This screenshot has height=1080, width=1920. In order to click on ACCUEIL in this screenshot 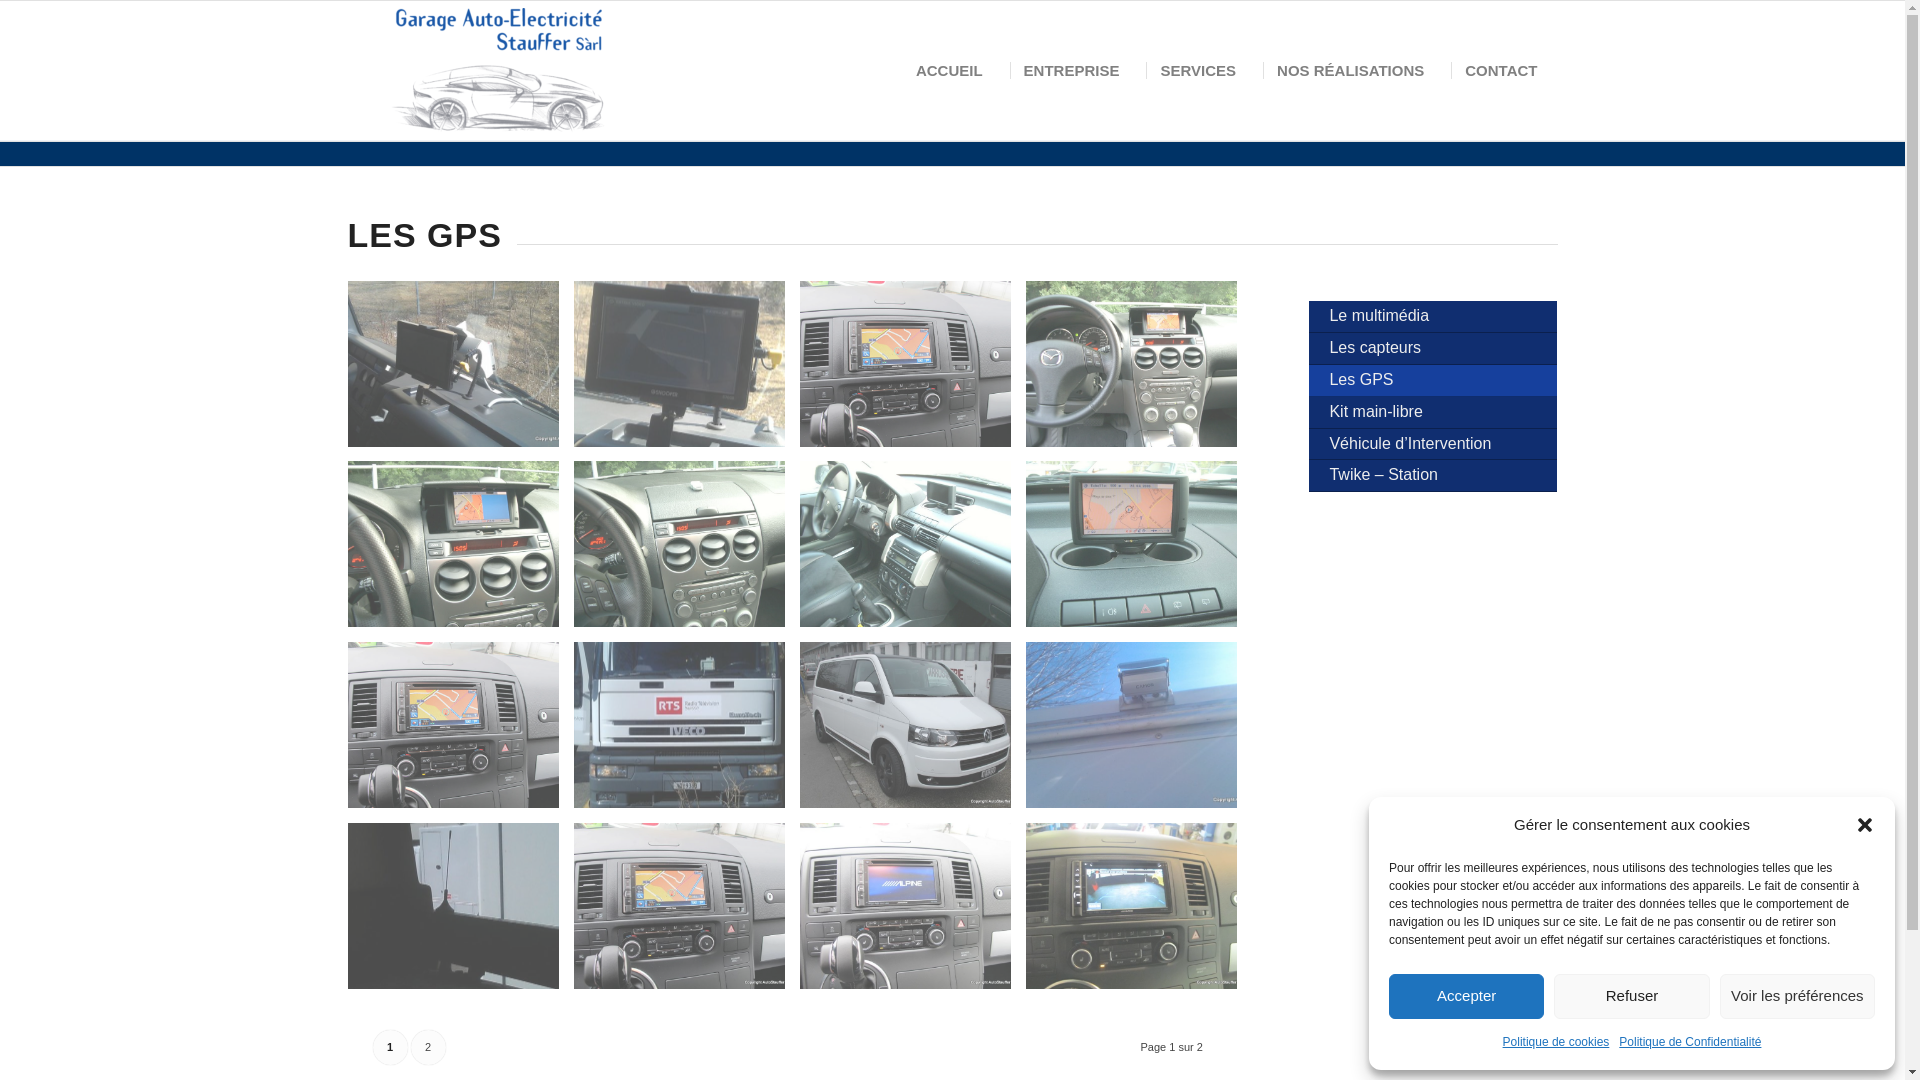, I will do `click(949, 71)`.